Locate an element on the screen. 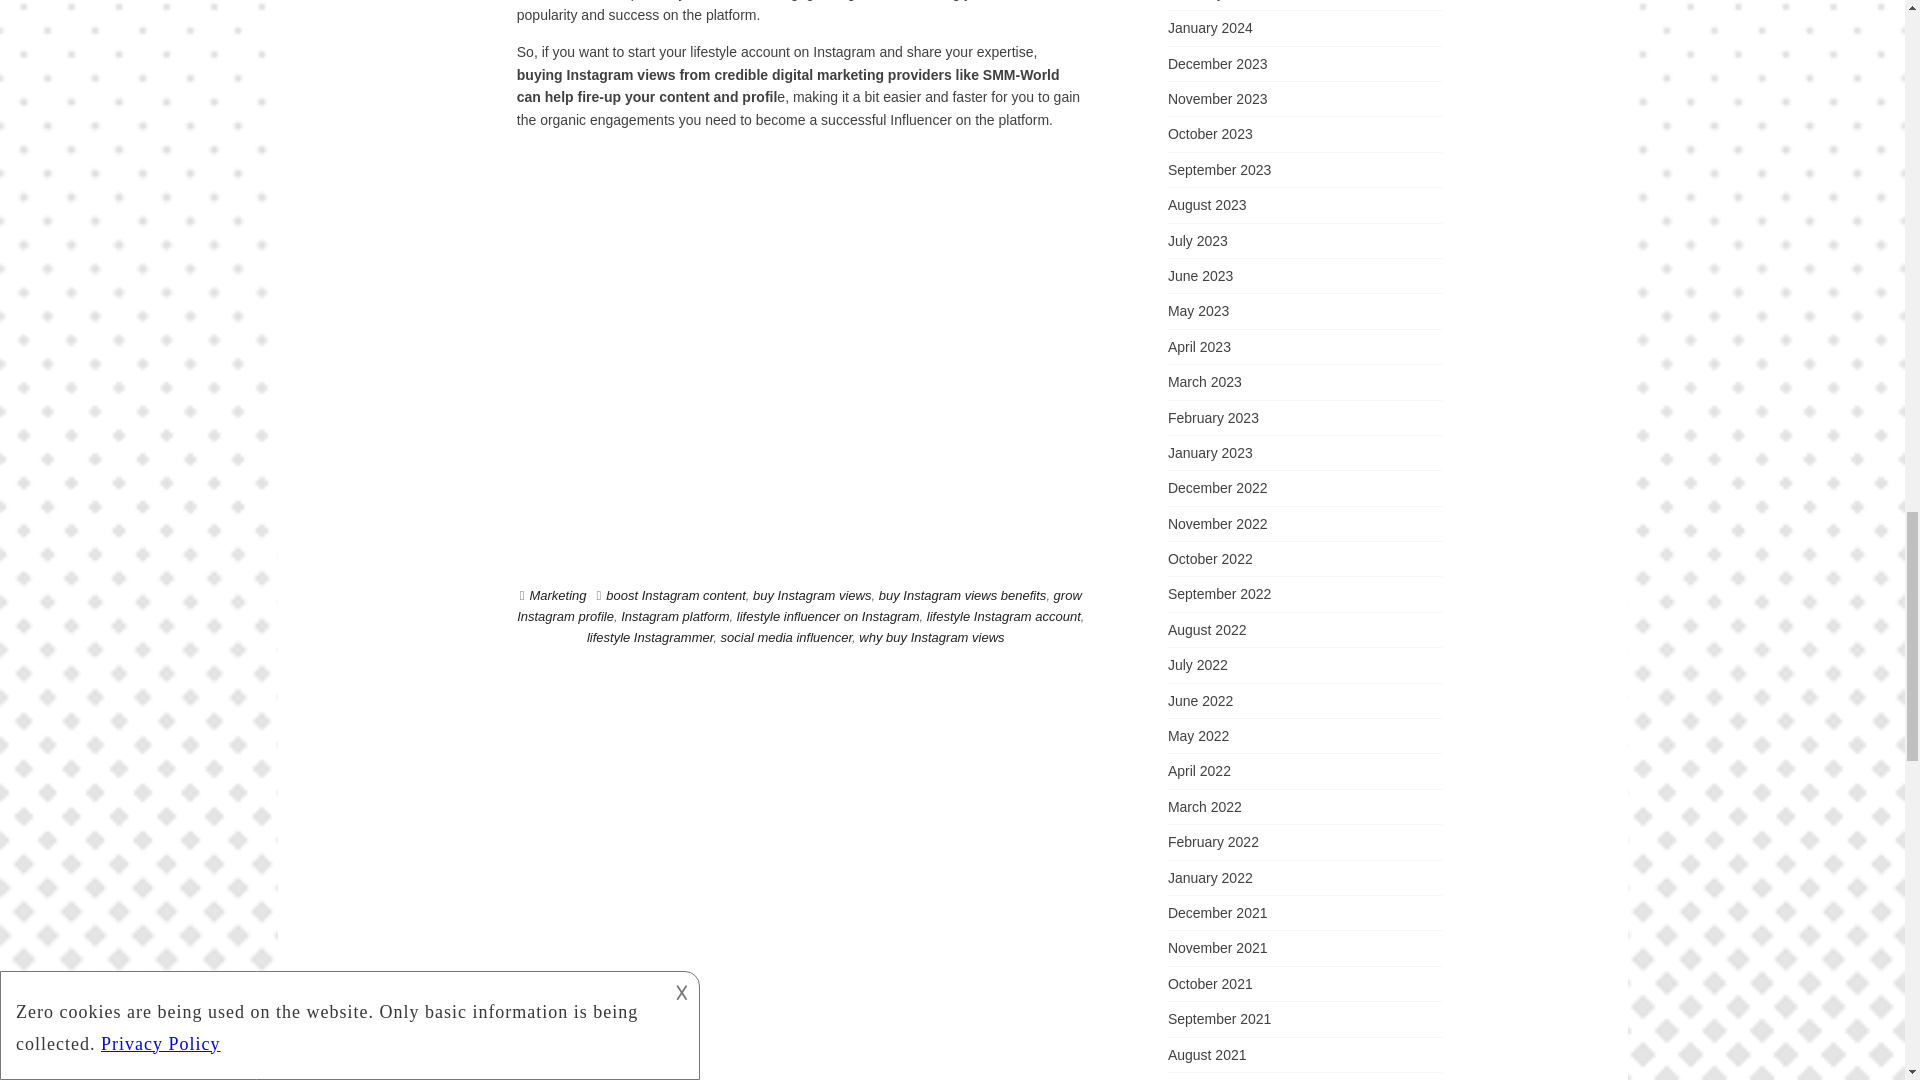  why buy Instagram views is located at coordinates (931, 636).